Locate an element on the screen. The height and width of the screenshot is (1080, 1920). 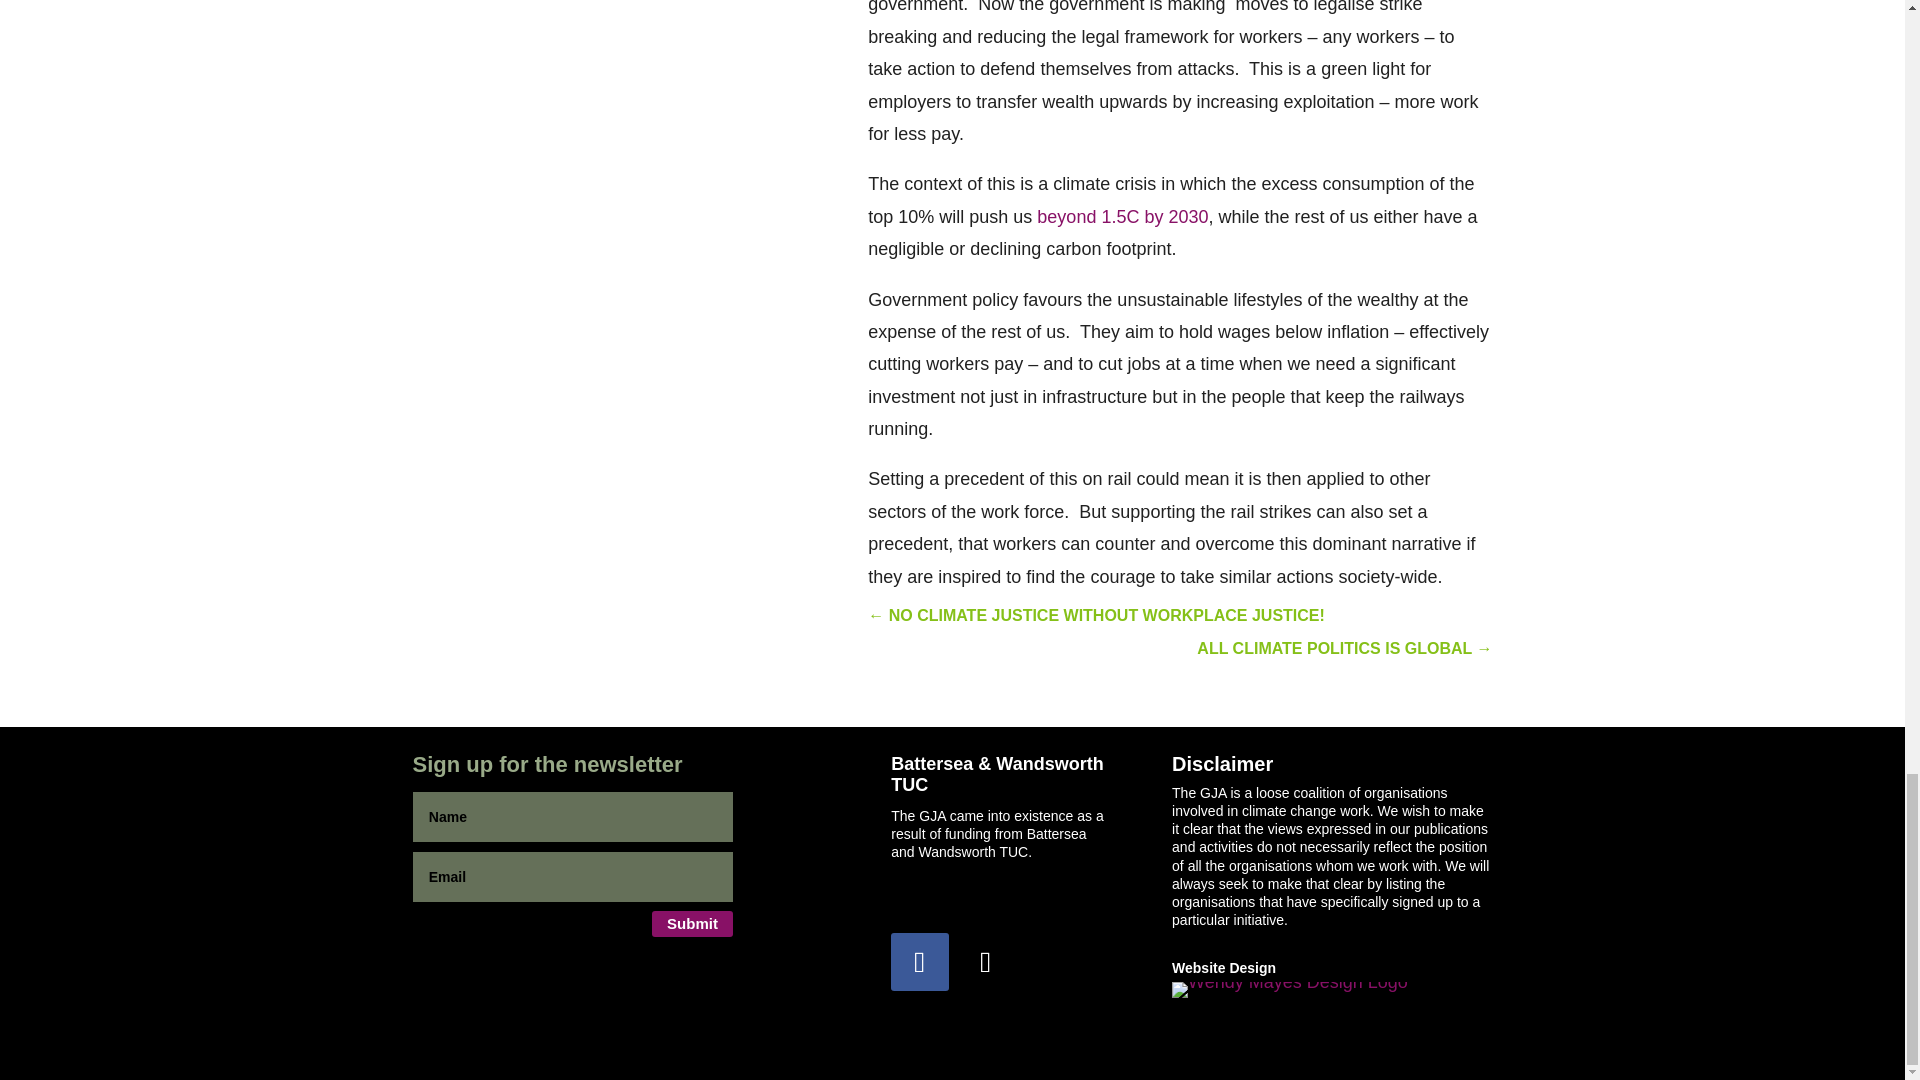
Follow on Facebook is located at coordinates (919, 962).